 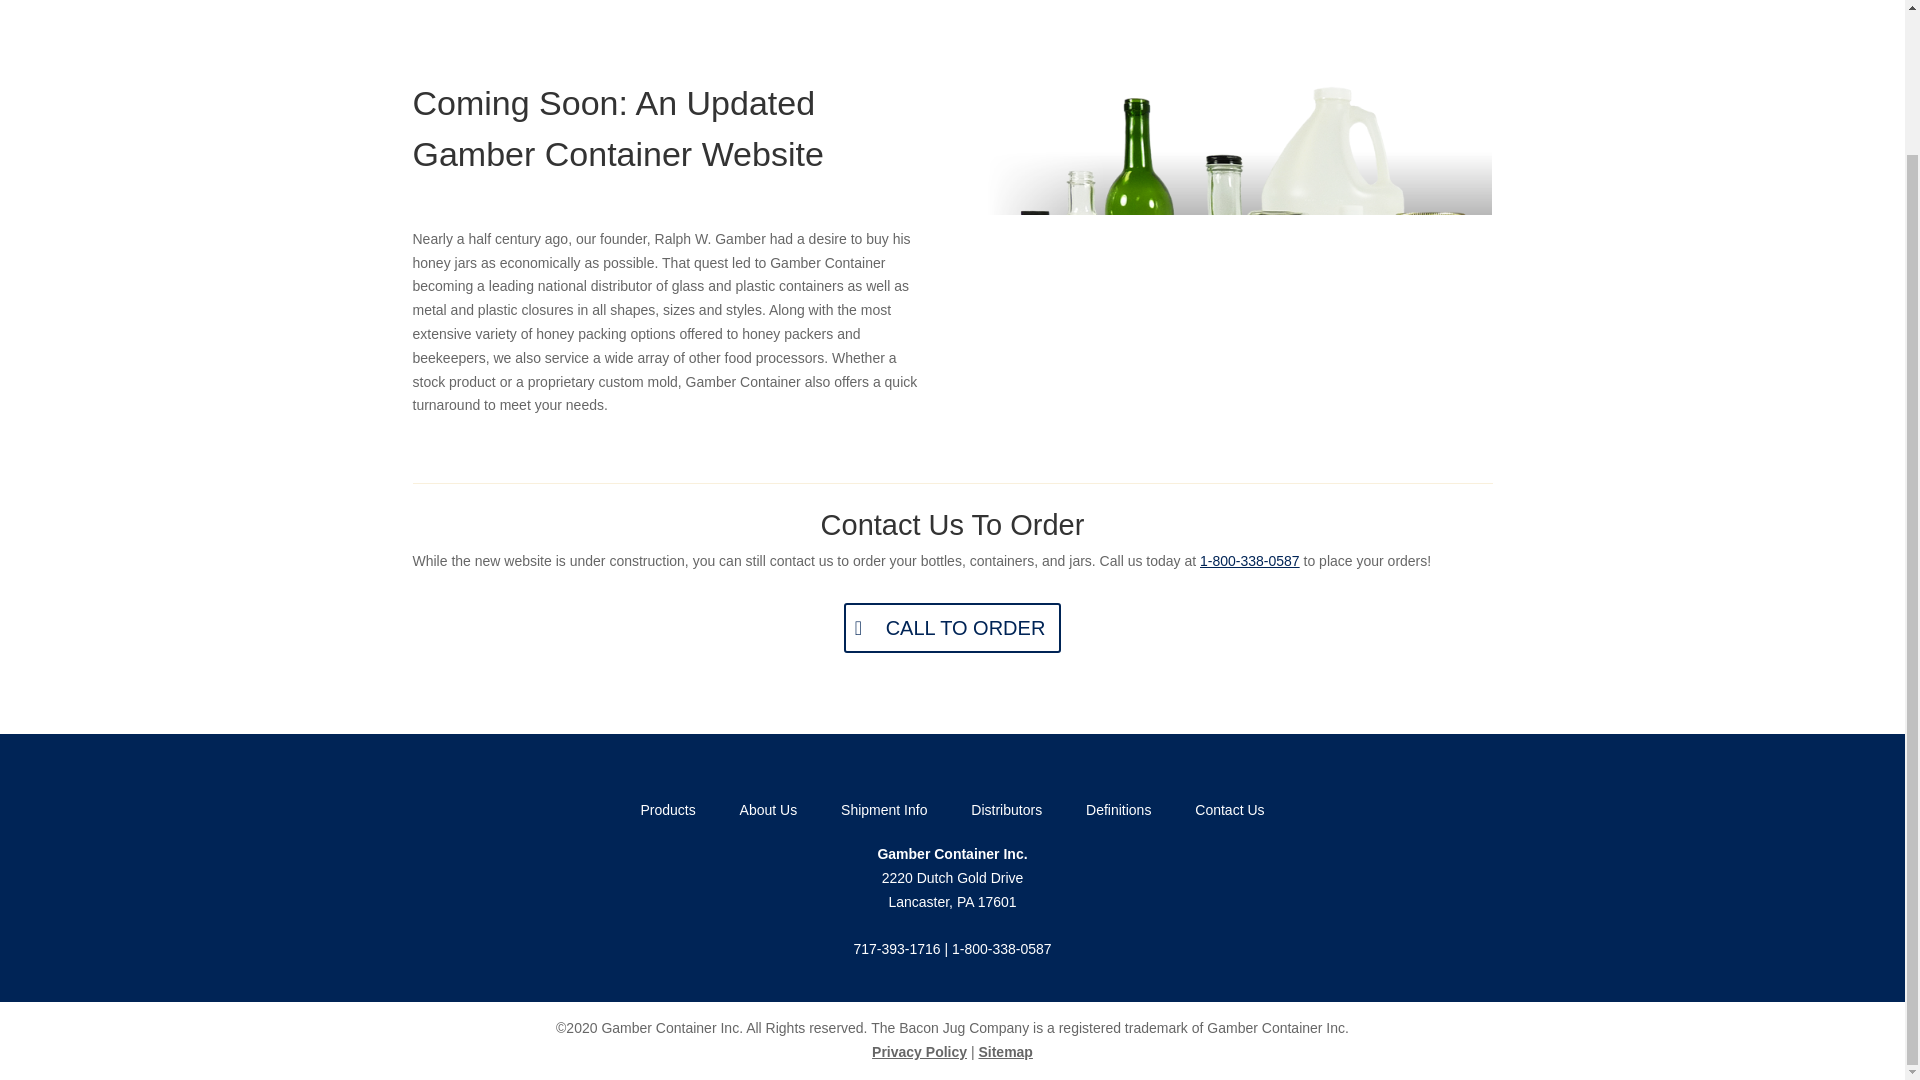 I want to click on Definitions, so click(x=1118, y=810).